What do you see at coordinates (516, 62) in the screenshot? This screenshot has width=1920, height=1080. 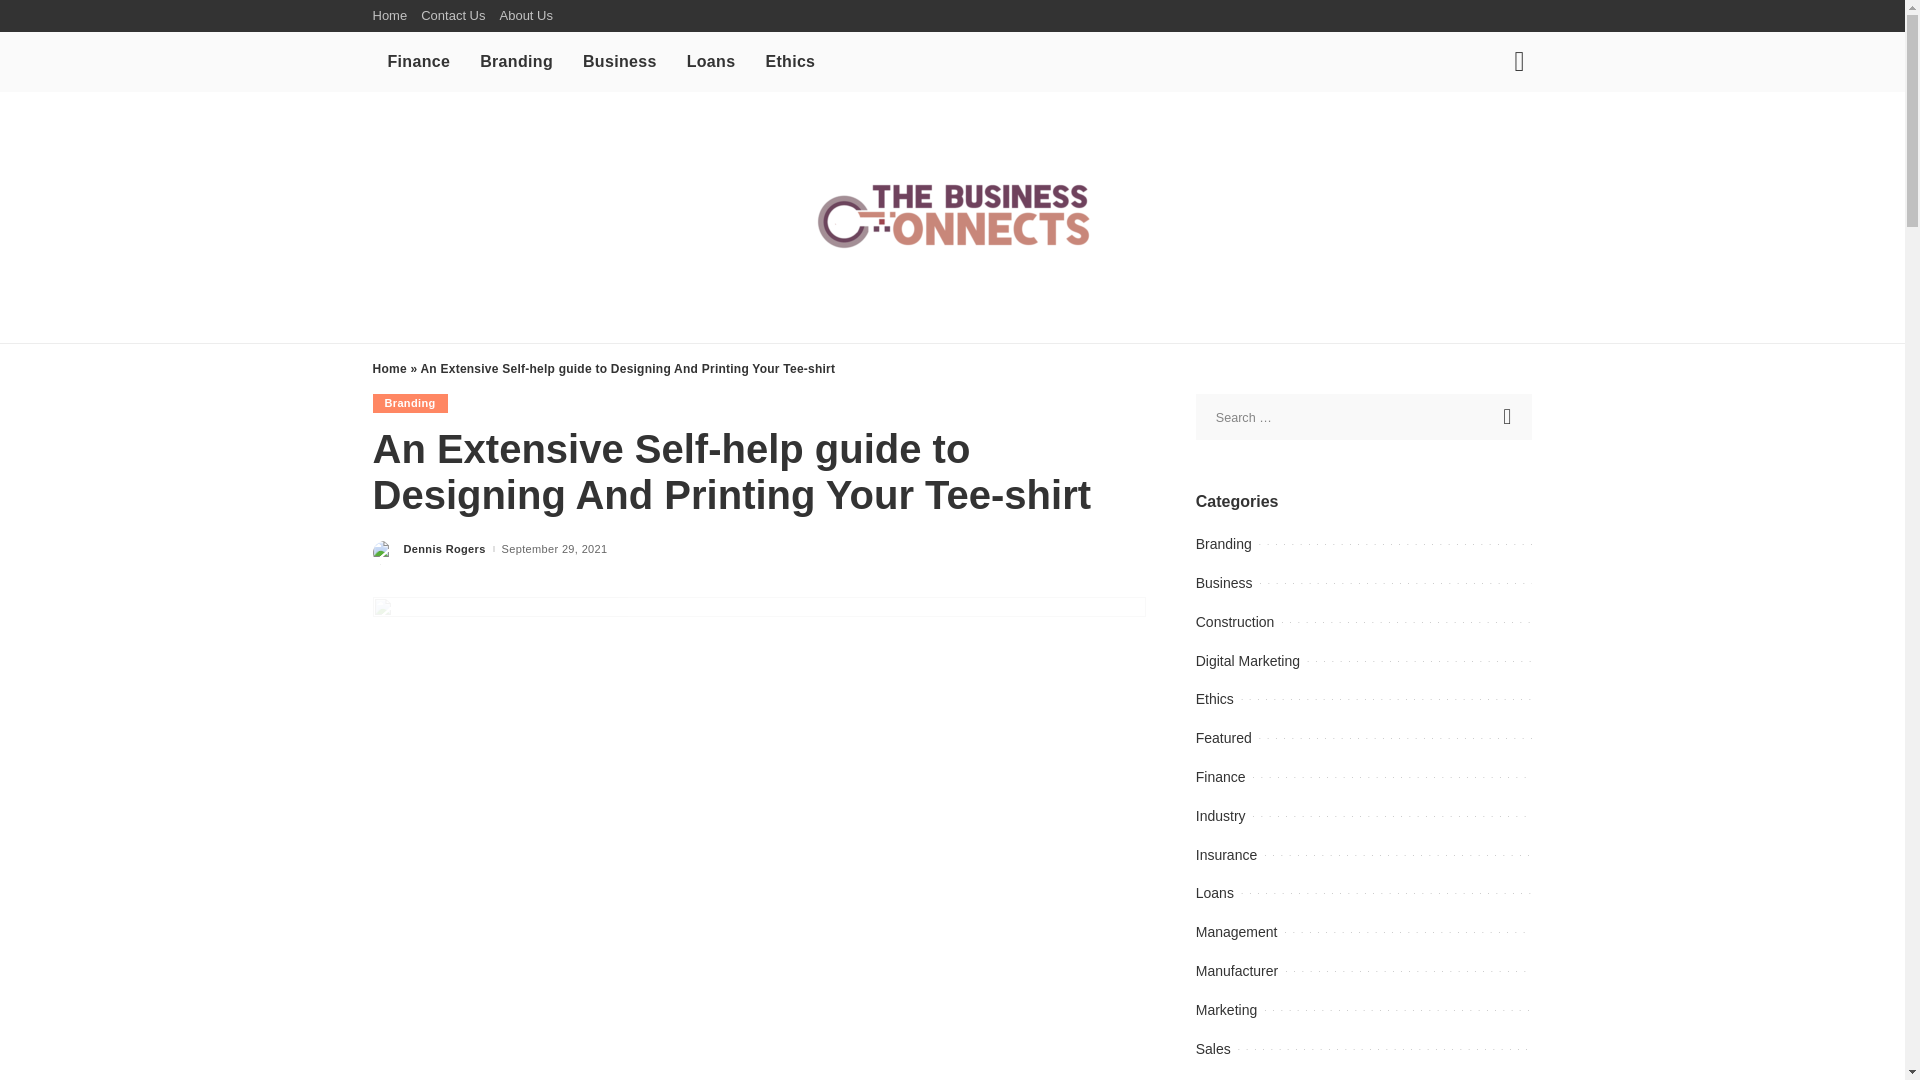 I see `Branding` at bounding box center [516, 62].